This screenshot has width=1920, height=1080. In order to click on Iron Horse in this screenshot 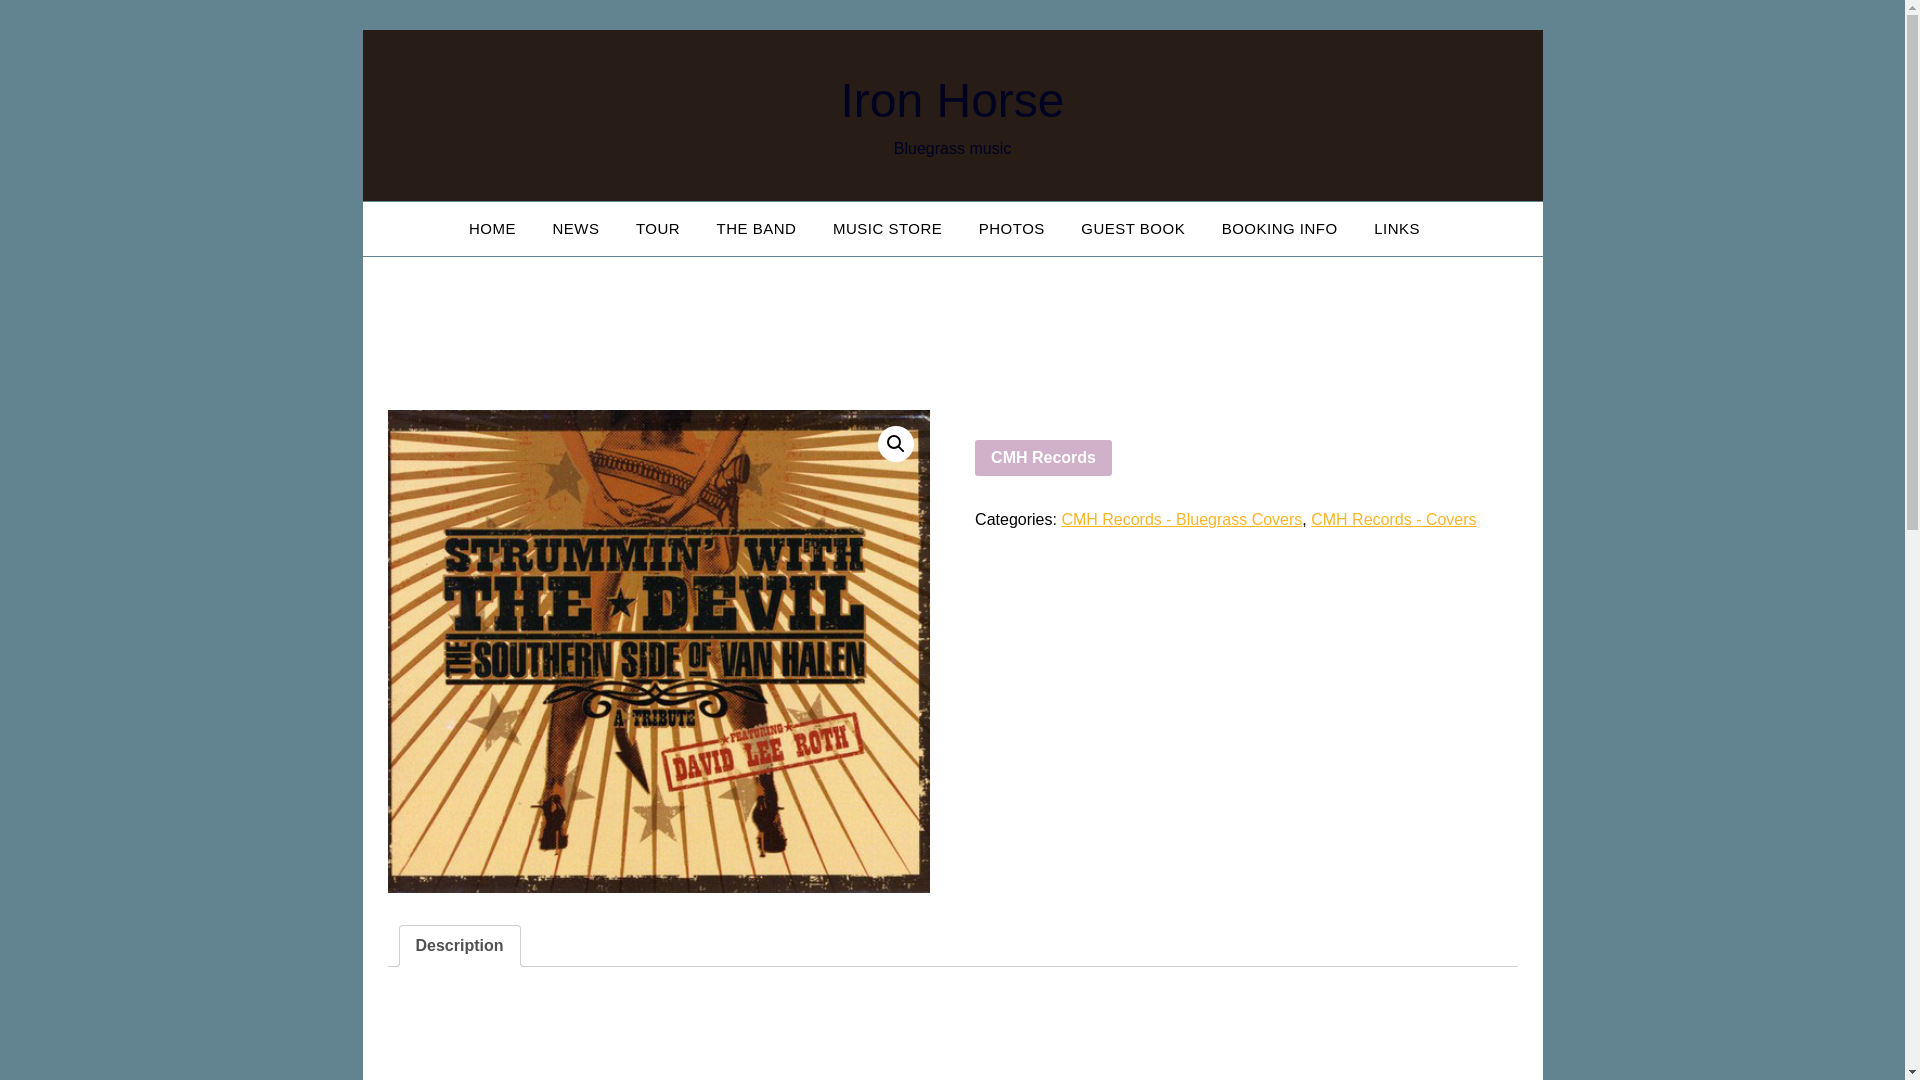, I will do `click(952, 100)`.